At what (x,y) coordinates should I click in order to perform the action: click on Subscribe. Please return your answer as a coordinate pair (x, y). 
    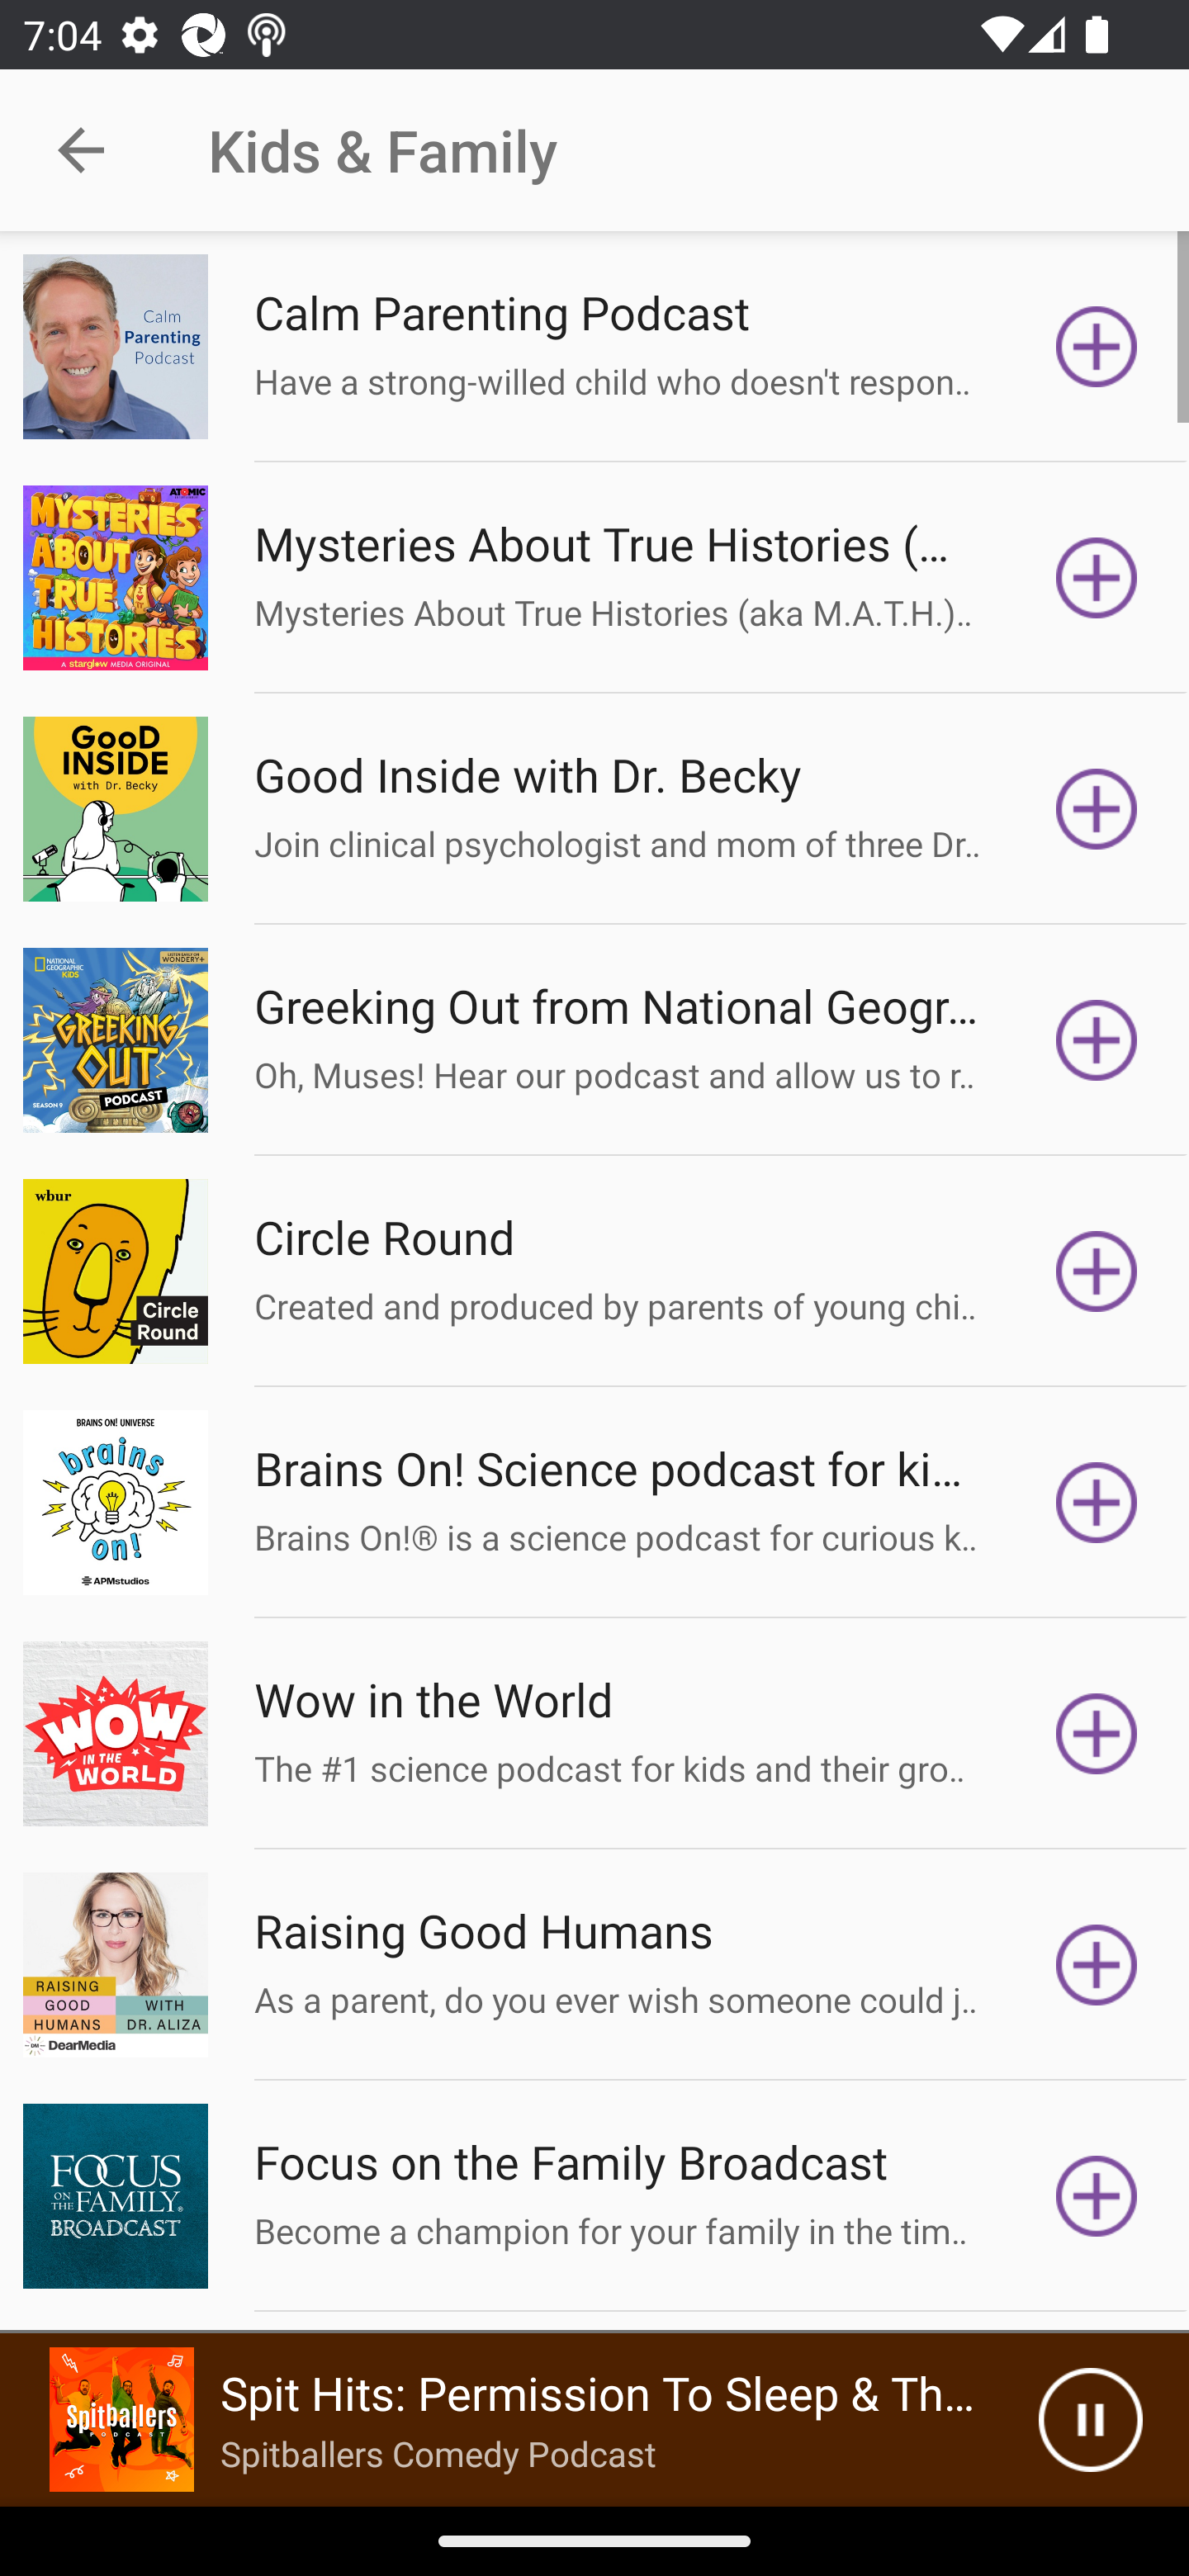
    Looking at the image, I should click on (1097, 576).